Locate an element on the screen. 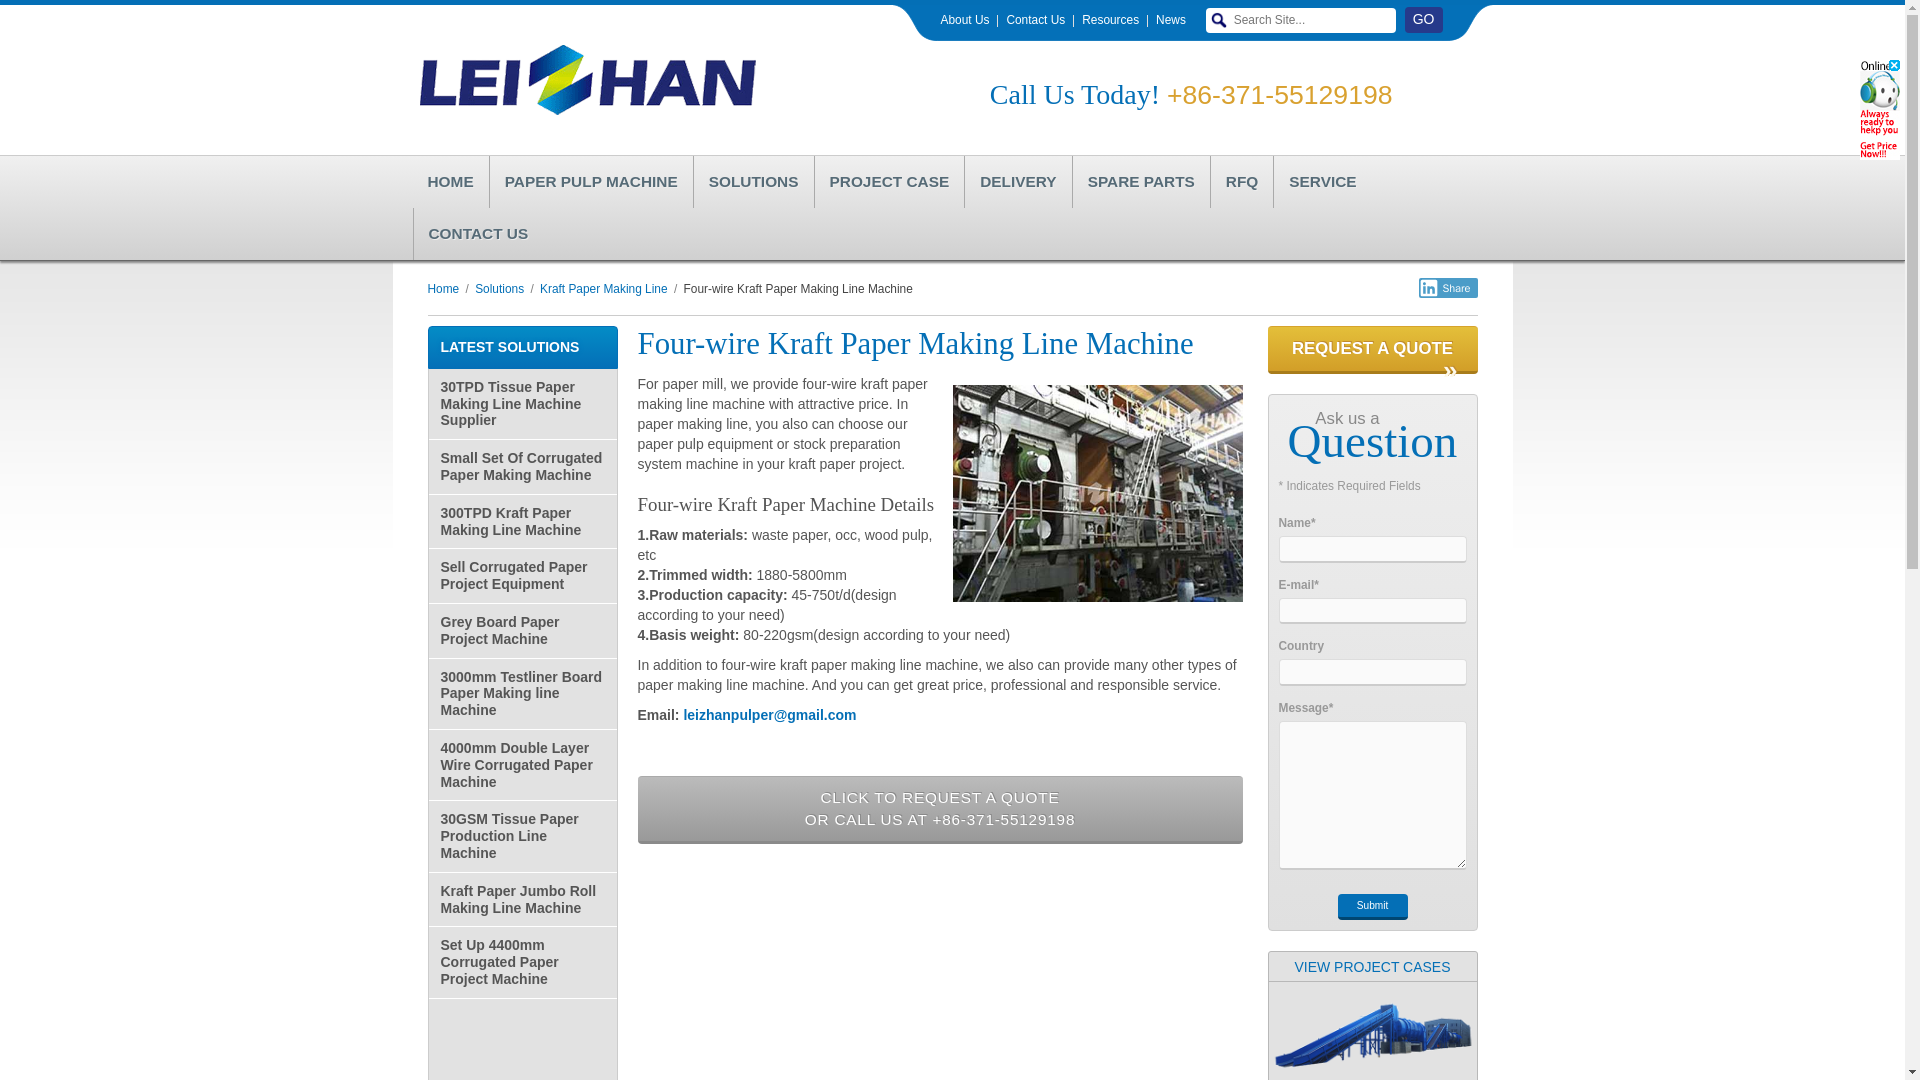 The width and height of the screenshot is (1920, 1080). Solutions is located at coordinates (754, 182).